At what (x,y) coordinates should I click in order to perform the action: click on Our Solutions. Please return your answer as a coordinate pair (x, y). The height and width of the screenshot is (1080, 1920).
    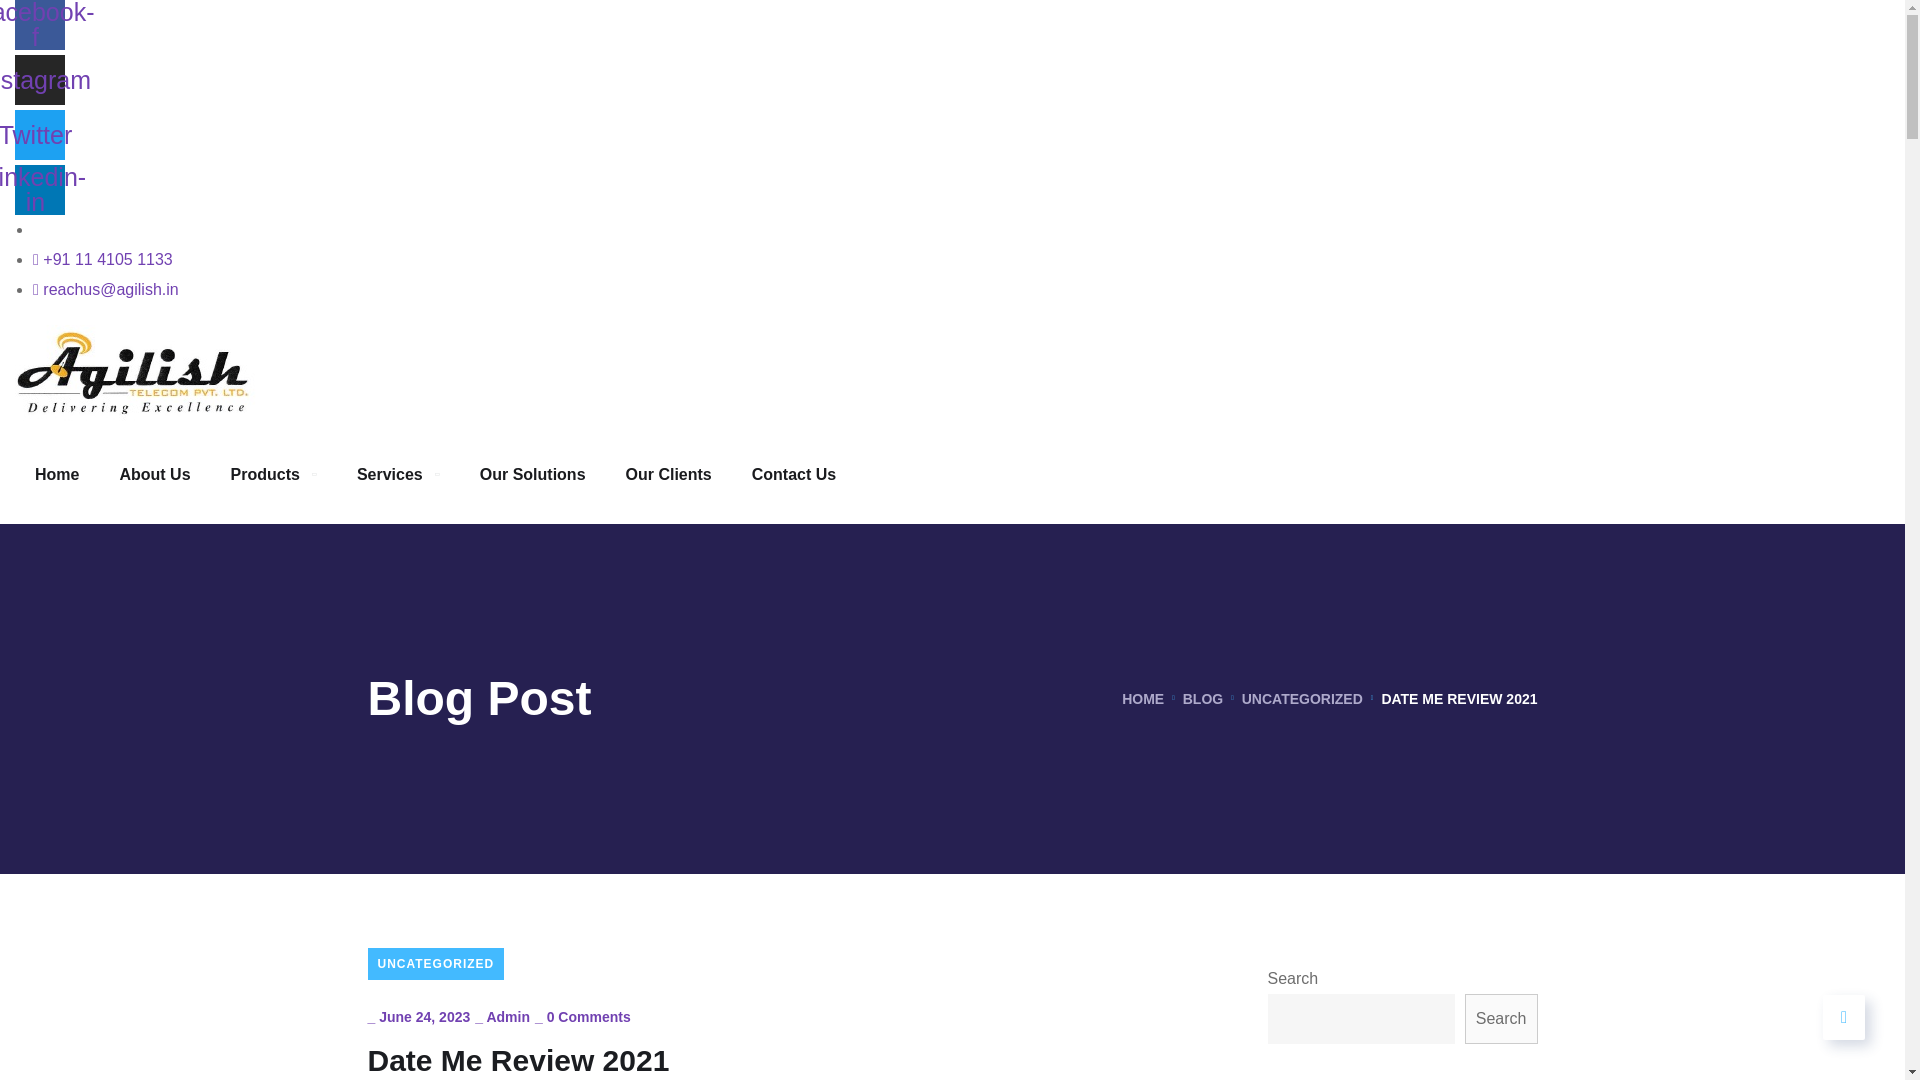
    Looking at the image, I should click on (532, 474).